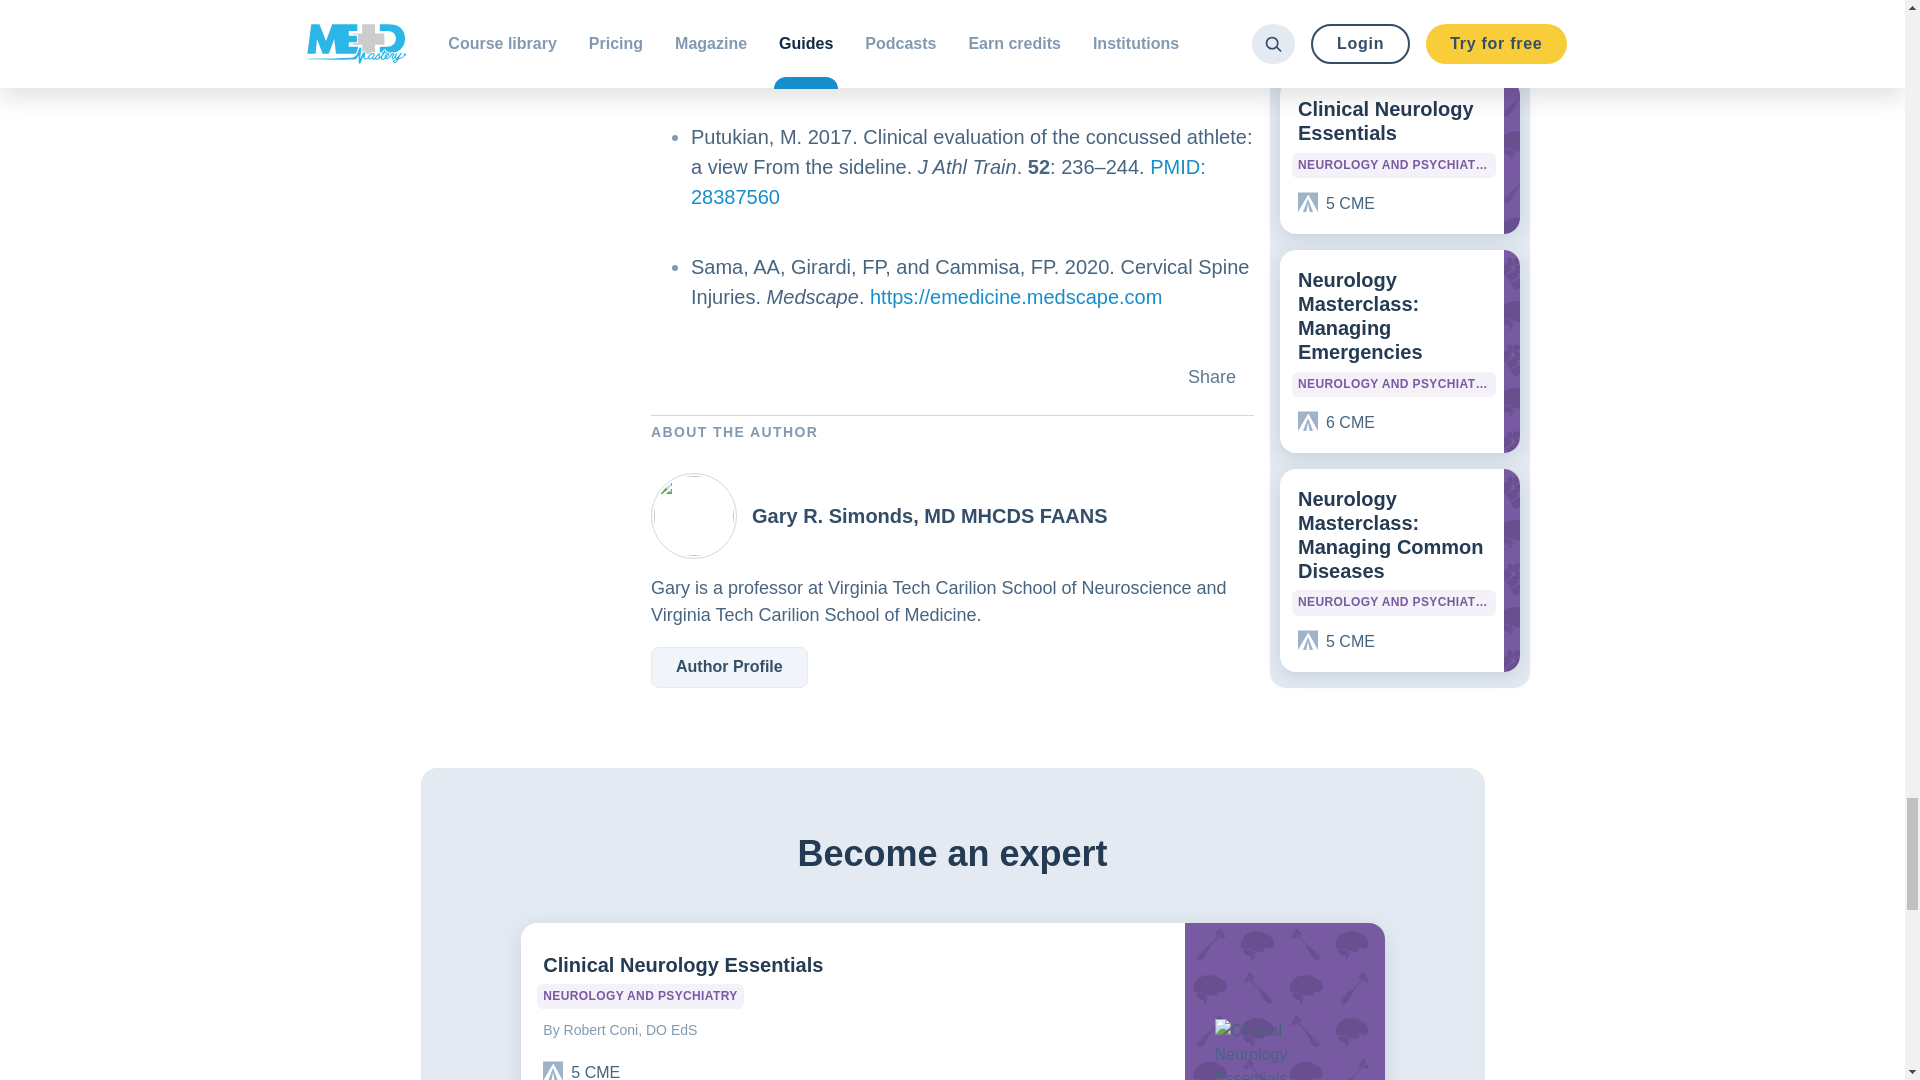 This screenshot has height=1080, width=1920. I want to click on speciality, so click(640, 996).